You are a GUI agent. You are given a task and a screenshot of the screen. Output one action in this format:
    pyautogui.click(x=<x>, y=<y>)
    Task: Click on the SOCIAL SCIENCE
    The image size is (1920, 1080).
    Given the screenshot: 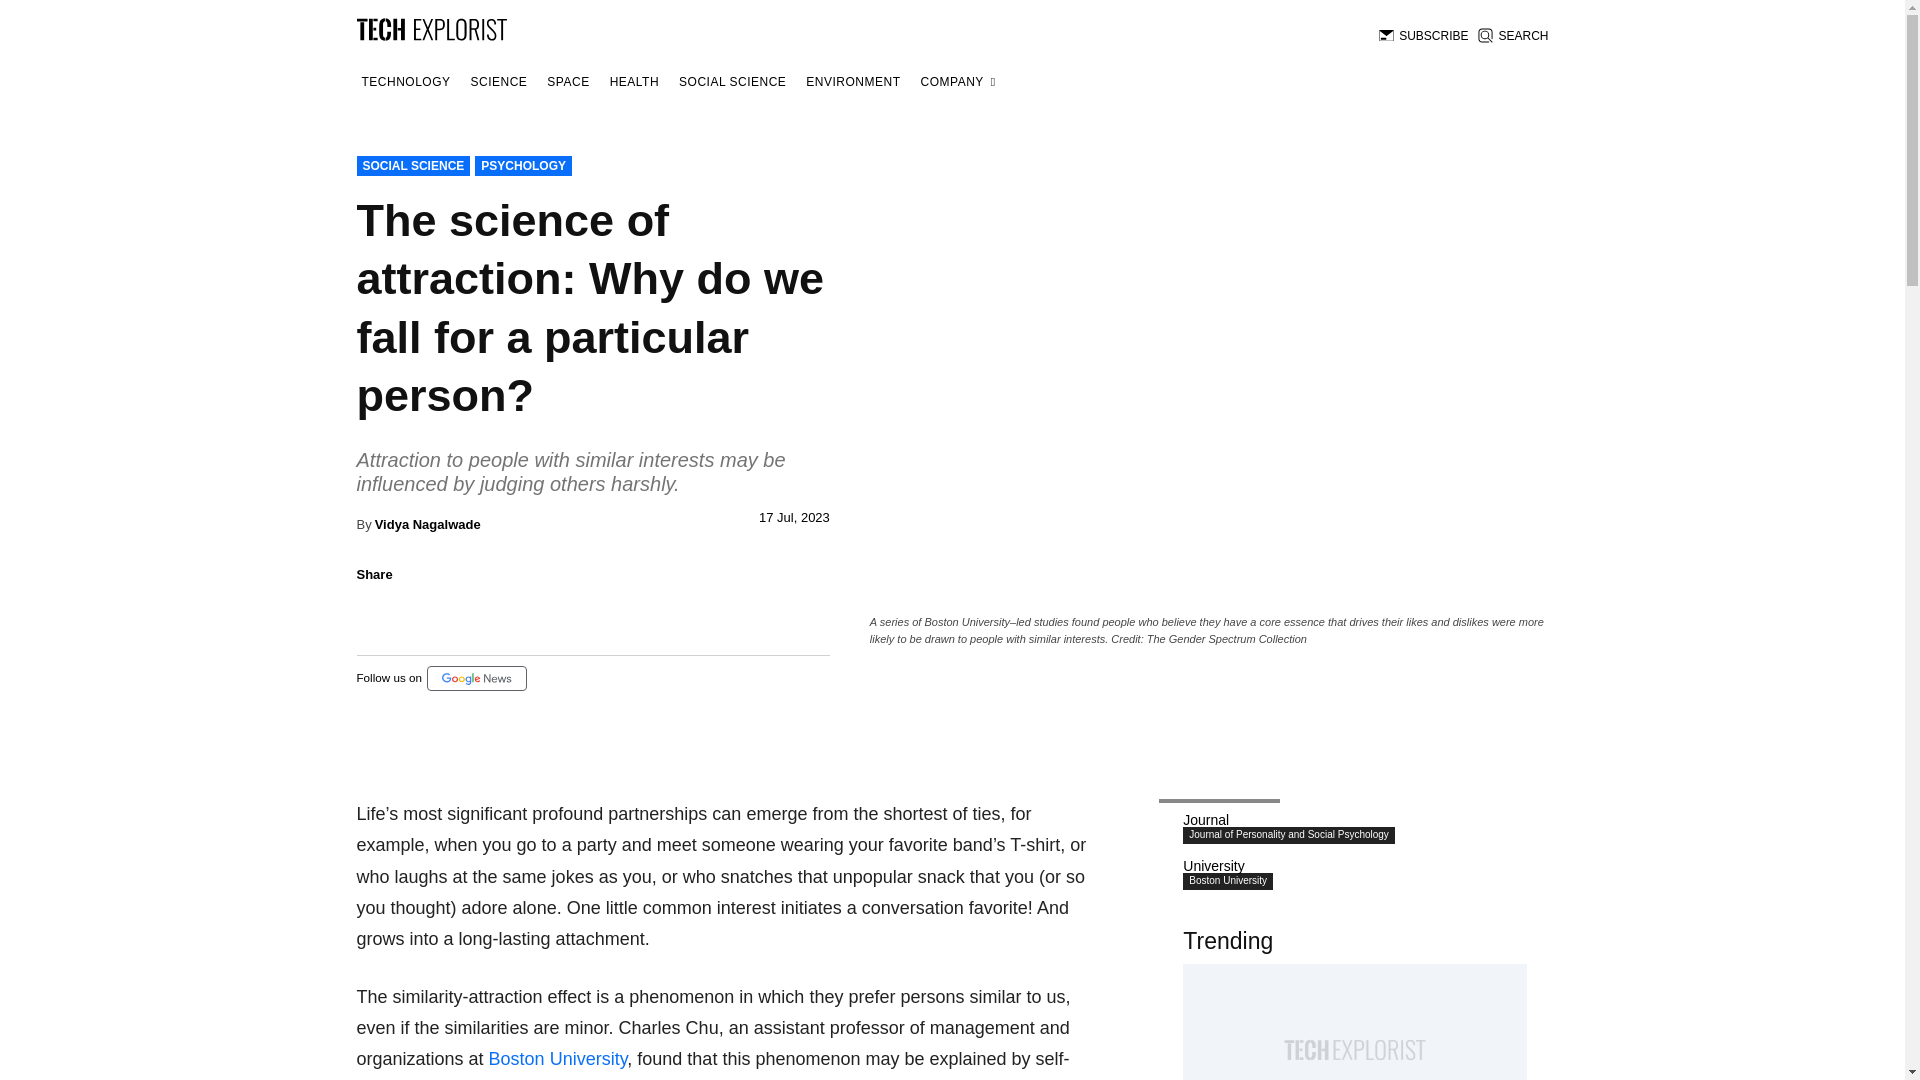 What is the action you would take?
    pyautogui.click(x=412, y=166)
    